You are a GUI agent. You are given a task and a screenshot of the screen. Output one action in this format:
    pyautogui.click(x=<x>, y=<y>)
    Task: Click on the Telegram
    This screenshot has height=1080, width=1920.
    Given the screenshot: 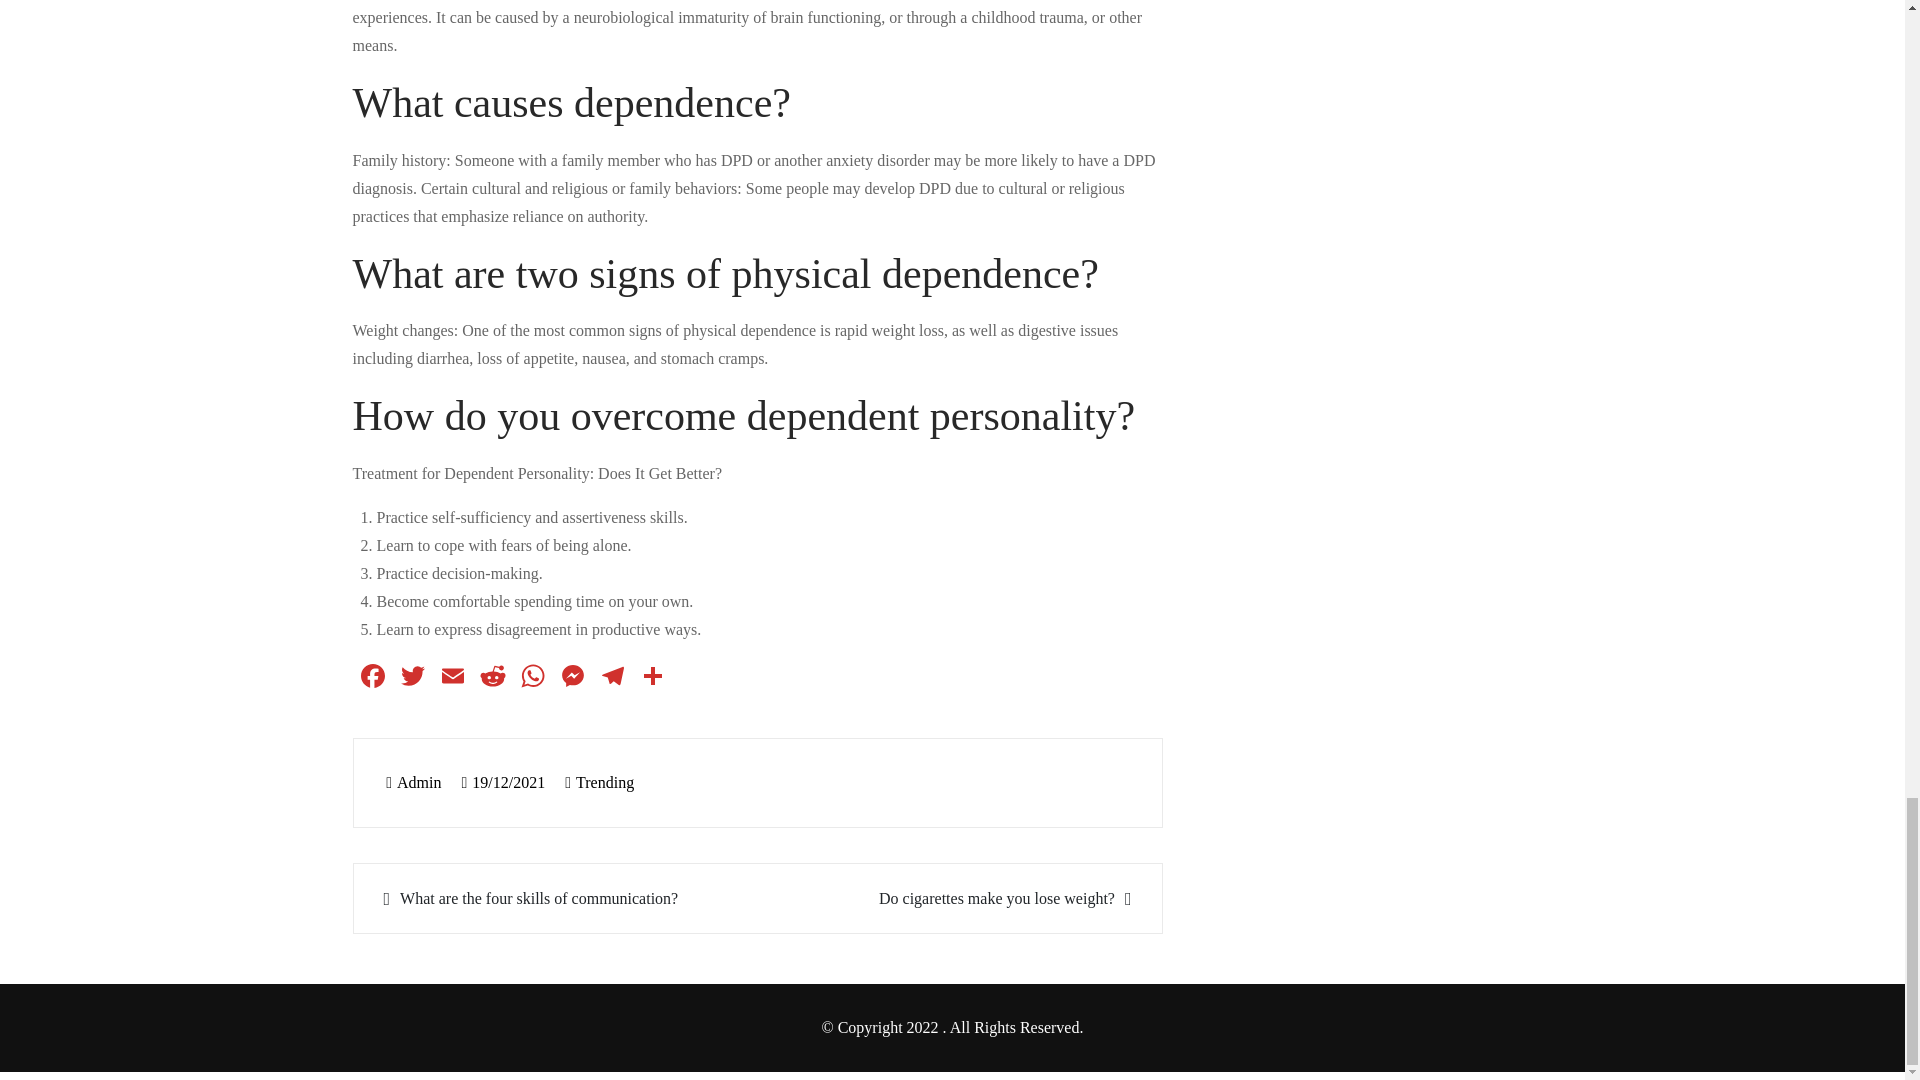 What is the action you would take?
    pyautogui.click(x=611, y=678)
    